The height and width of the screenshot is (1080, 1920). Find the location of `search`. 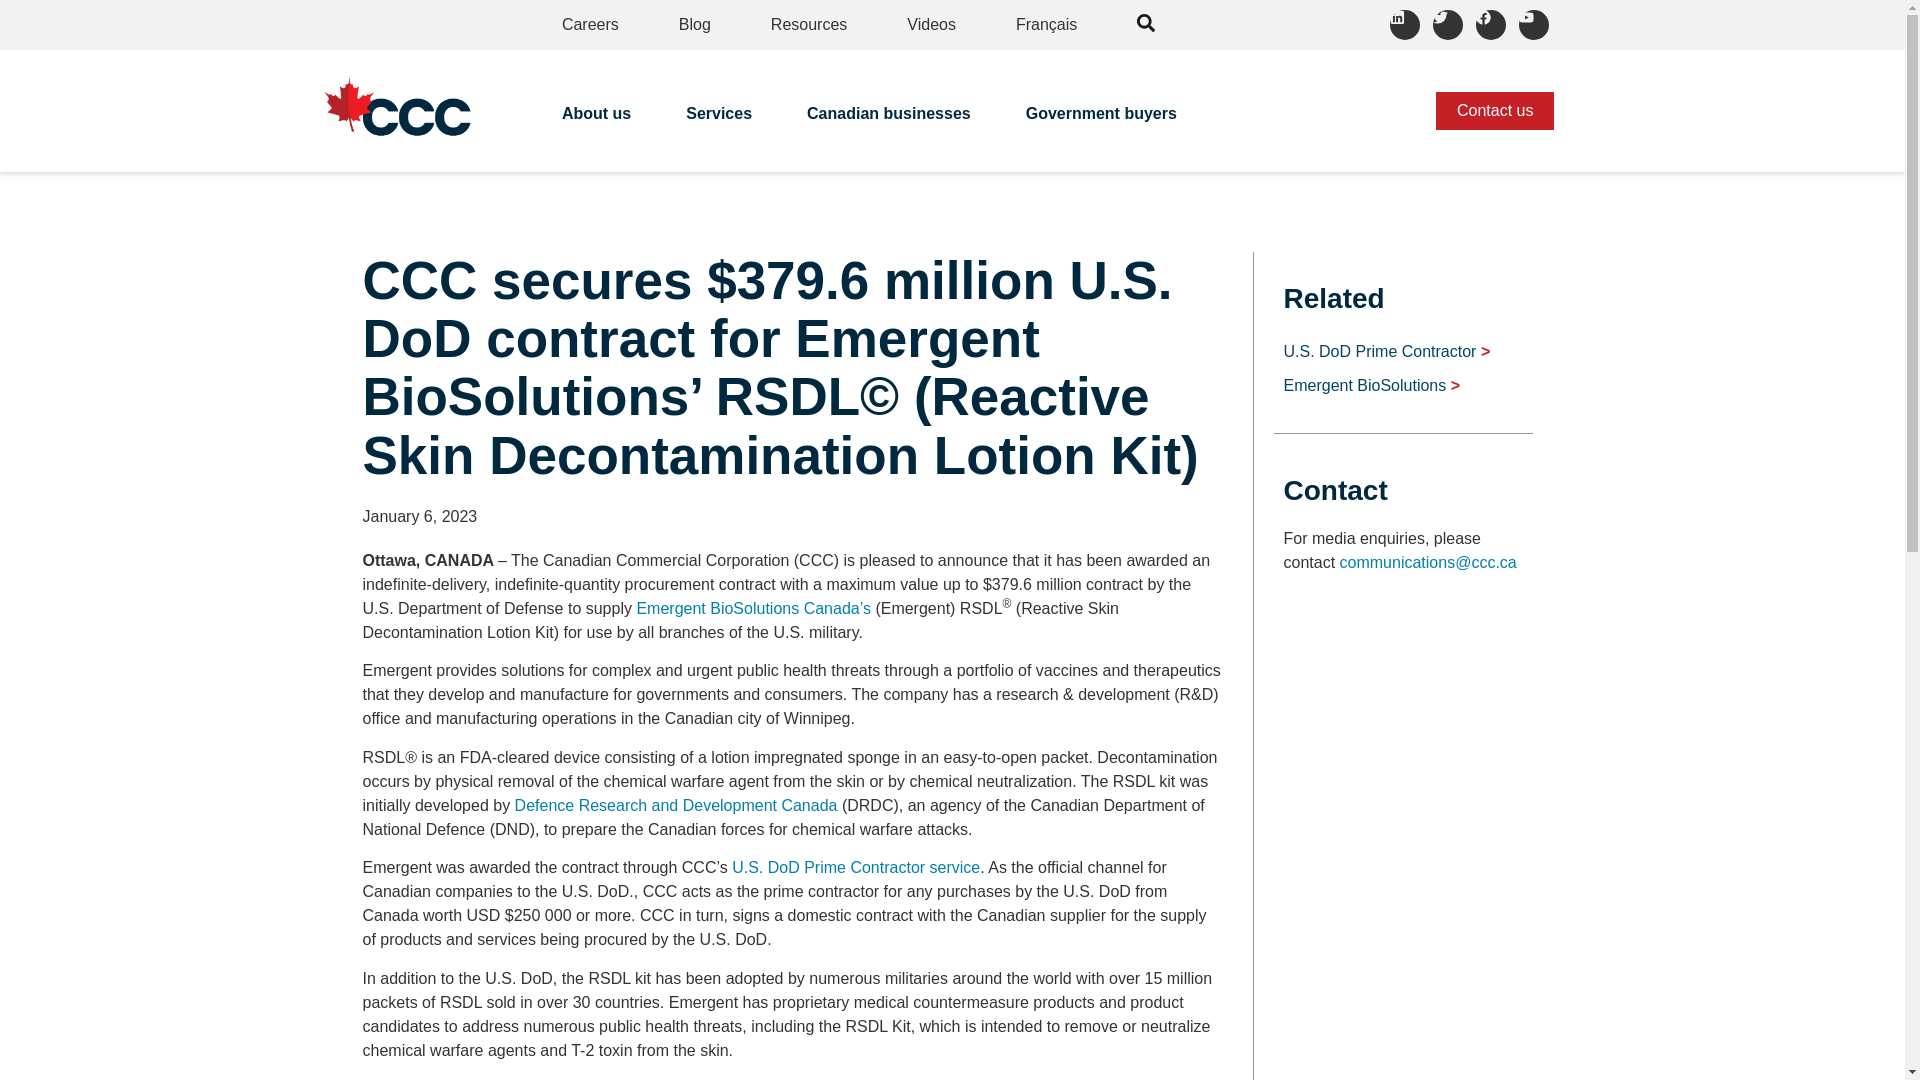

search is located at coordinates (1146, 23).